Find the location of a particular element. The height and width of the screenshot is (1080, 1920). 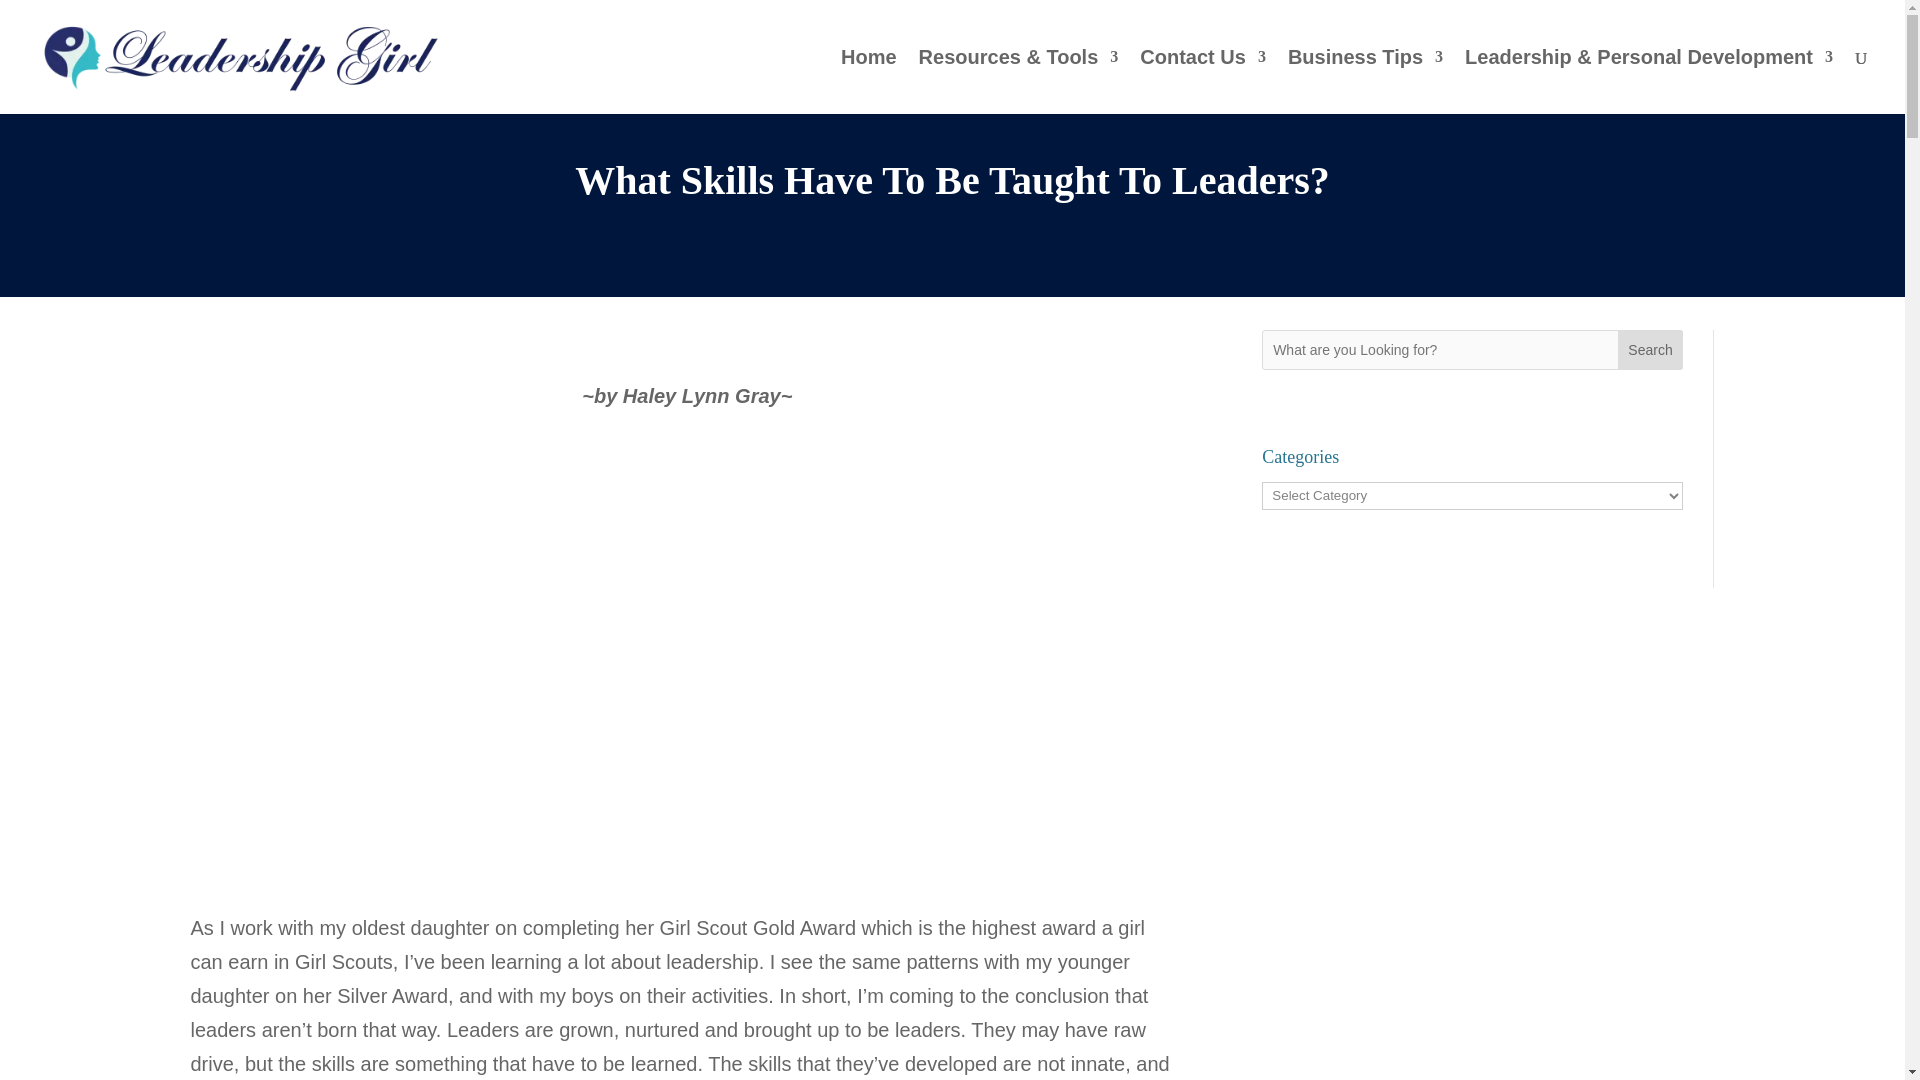

Home is located at coordinates (868, 82).